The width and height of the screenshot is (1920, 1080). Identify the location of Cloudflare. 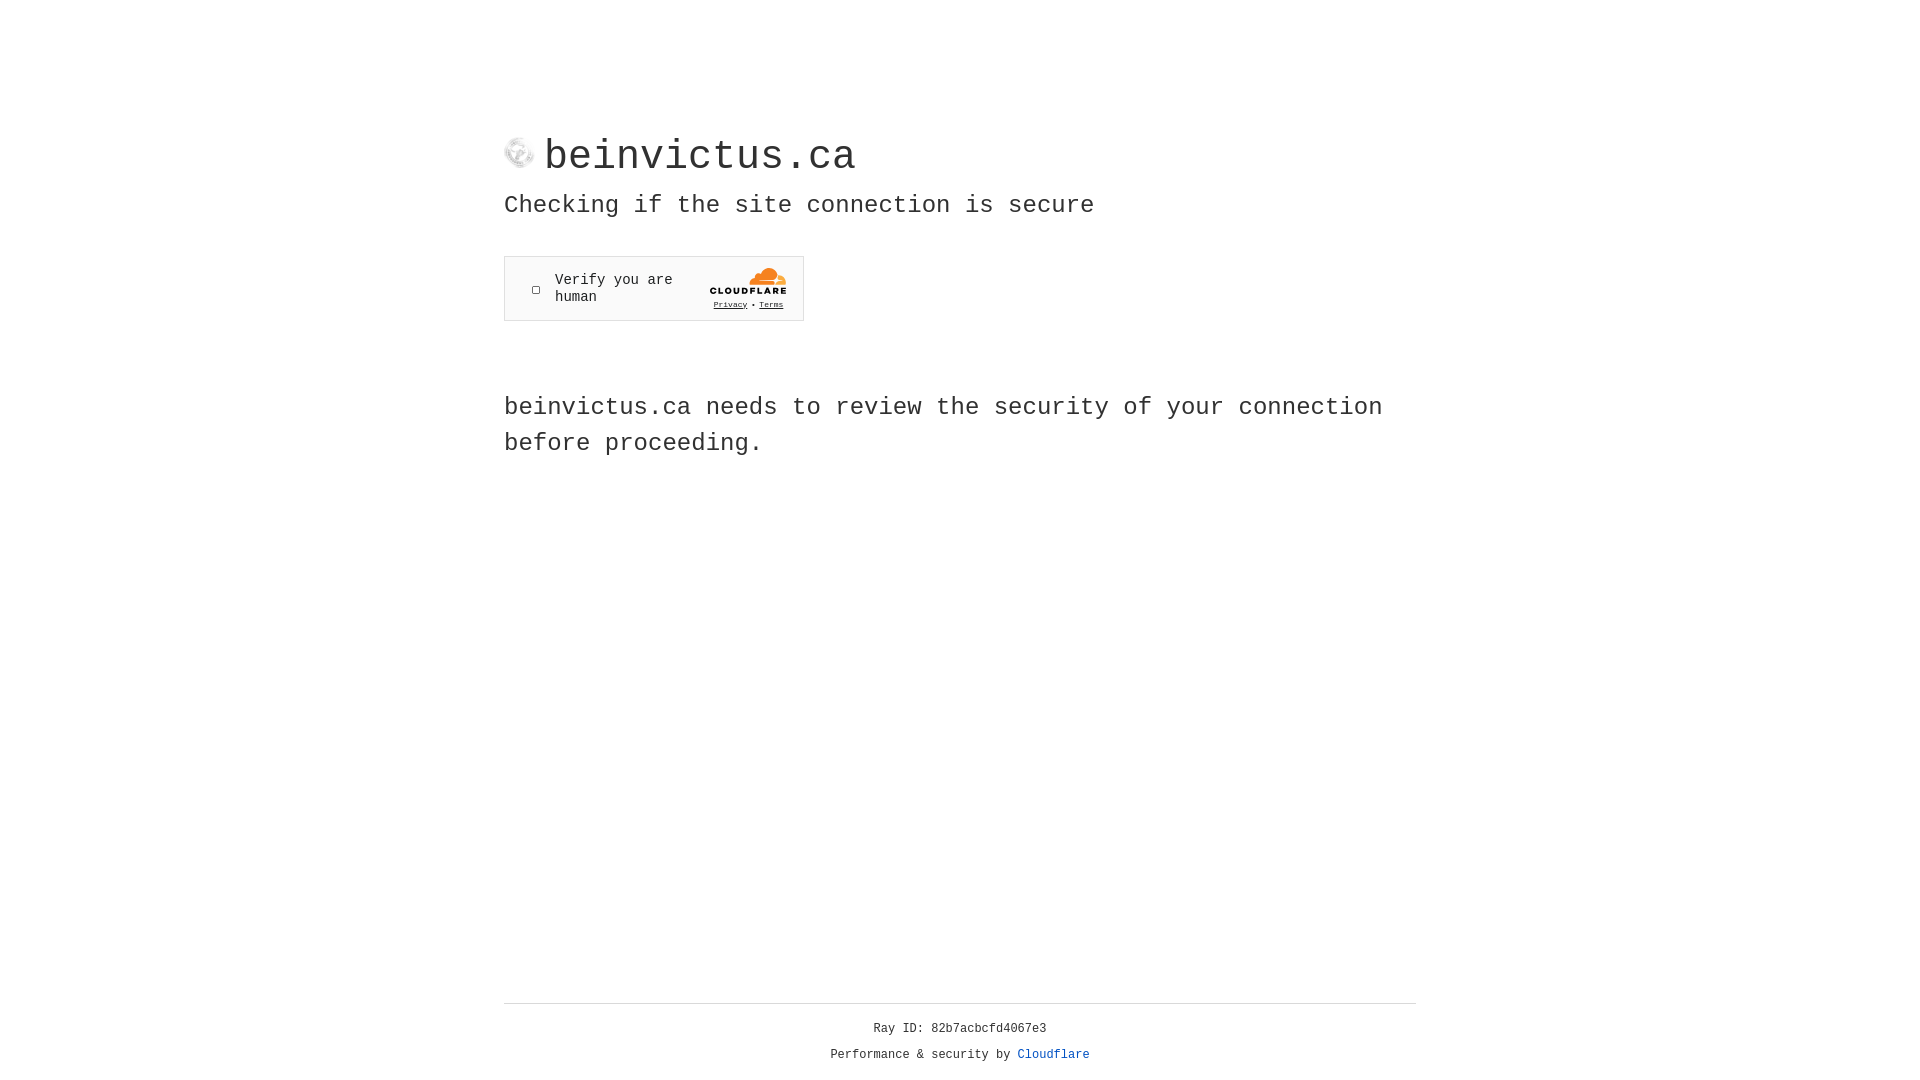
(1054, 1055).